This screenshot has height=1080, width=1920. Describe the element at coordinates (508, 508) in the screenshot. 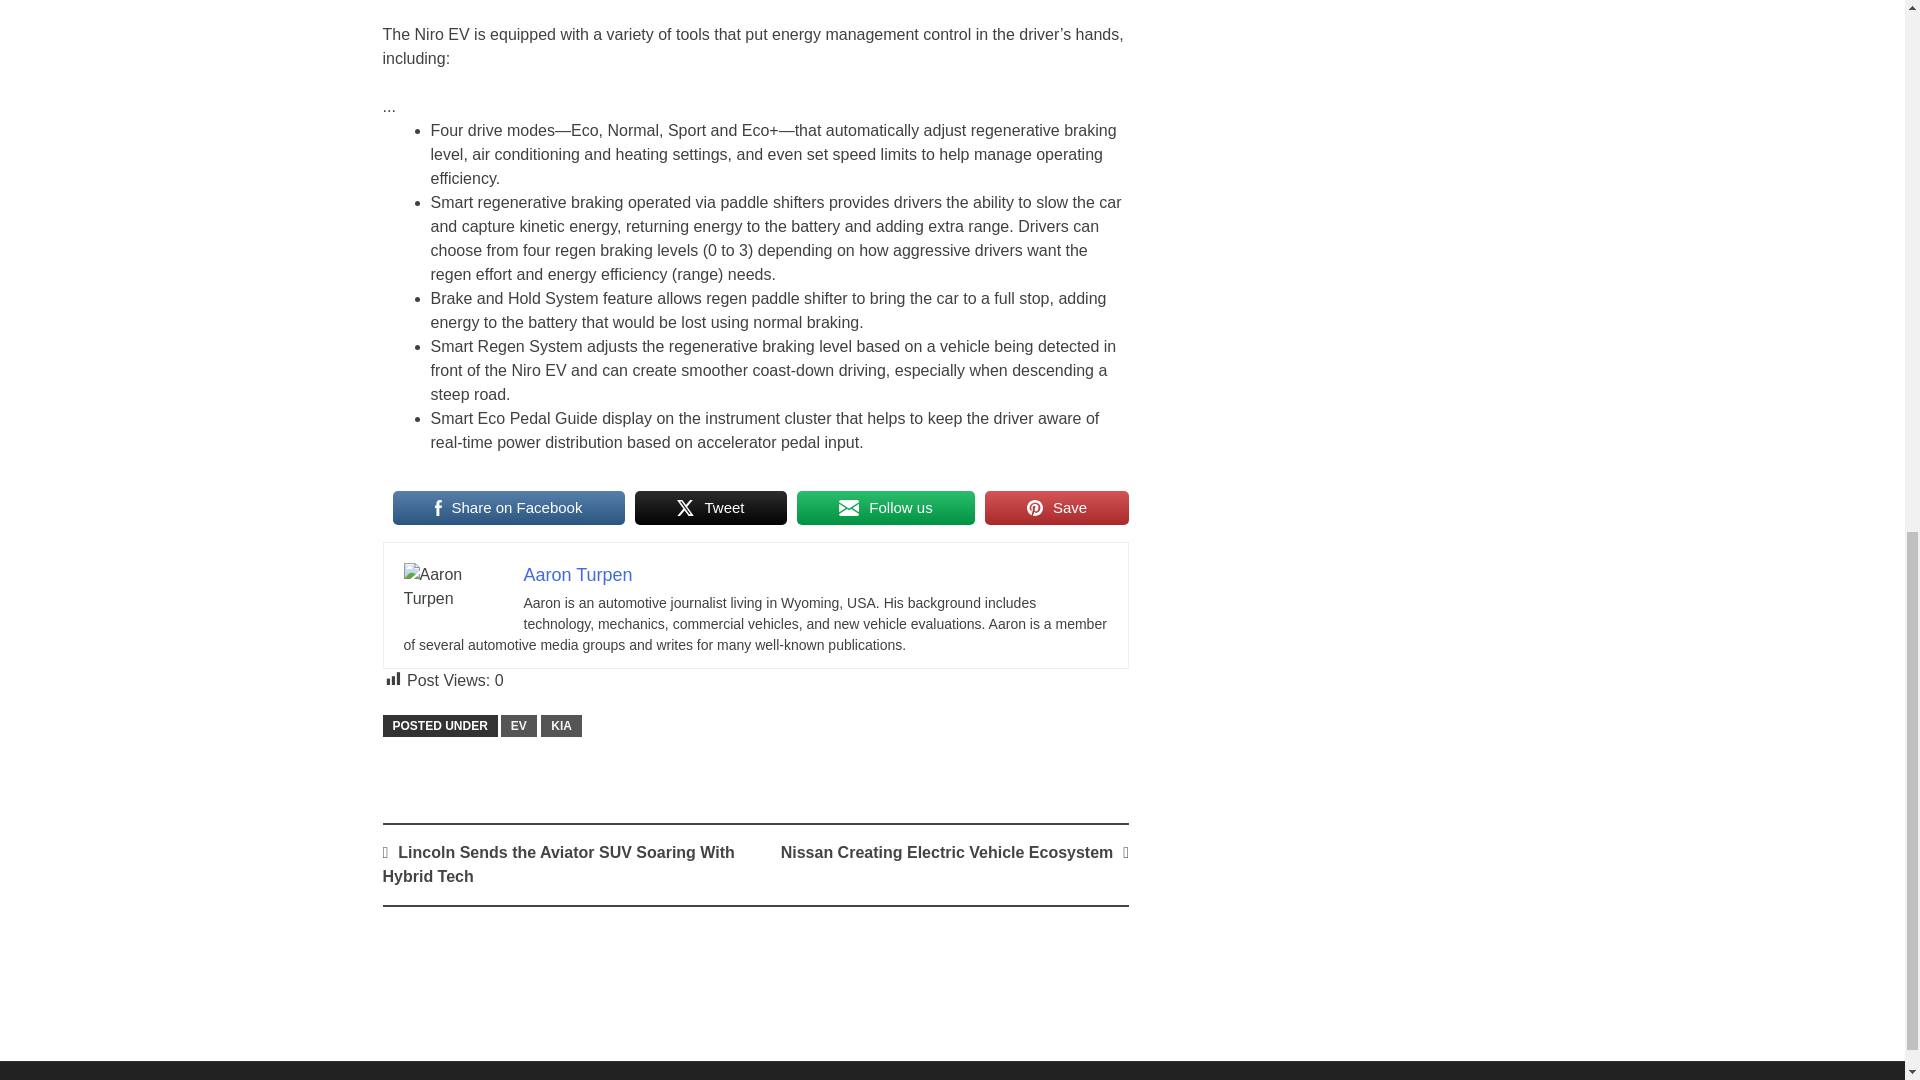

I see `Share on Facebook` at that location.